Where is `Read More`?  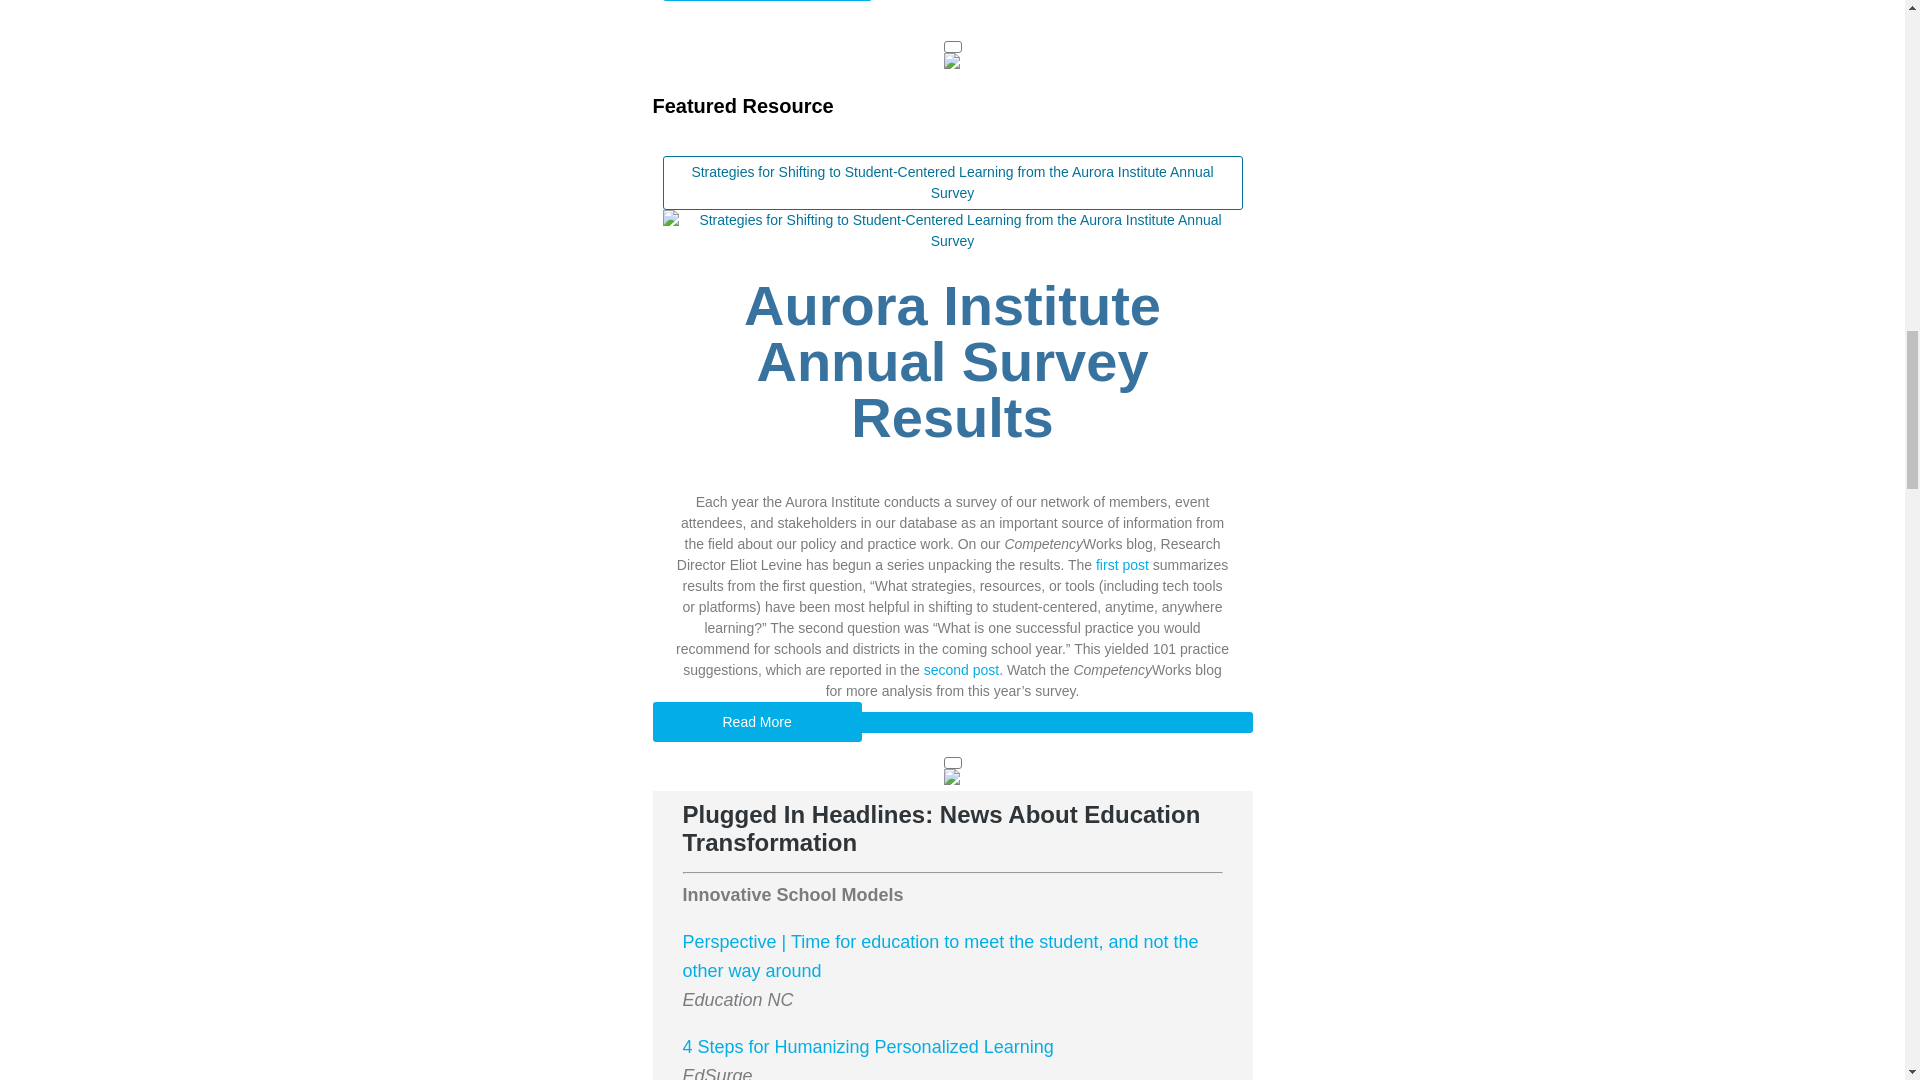
Read More is located at coordinates (756, 722).